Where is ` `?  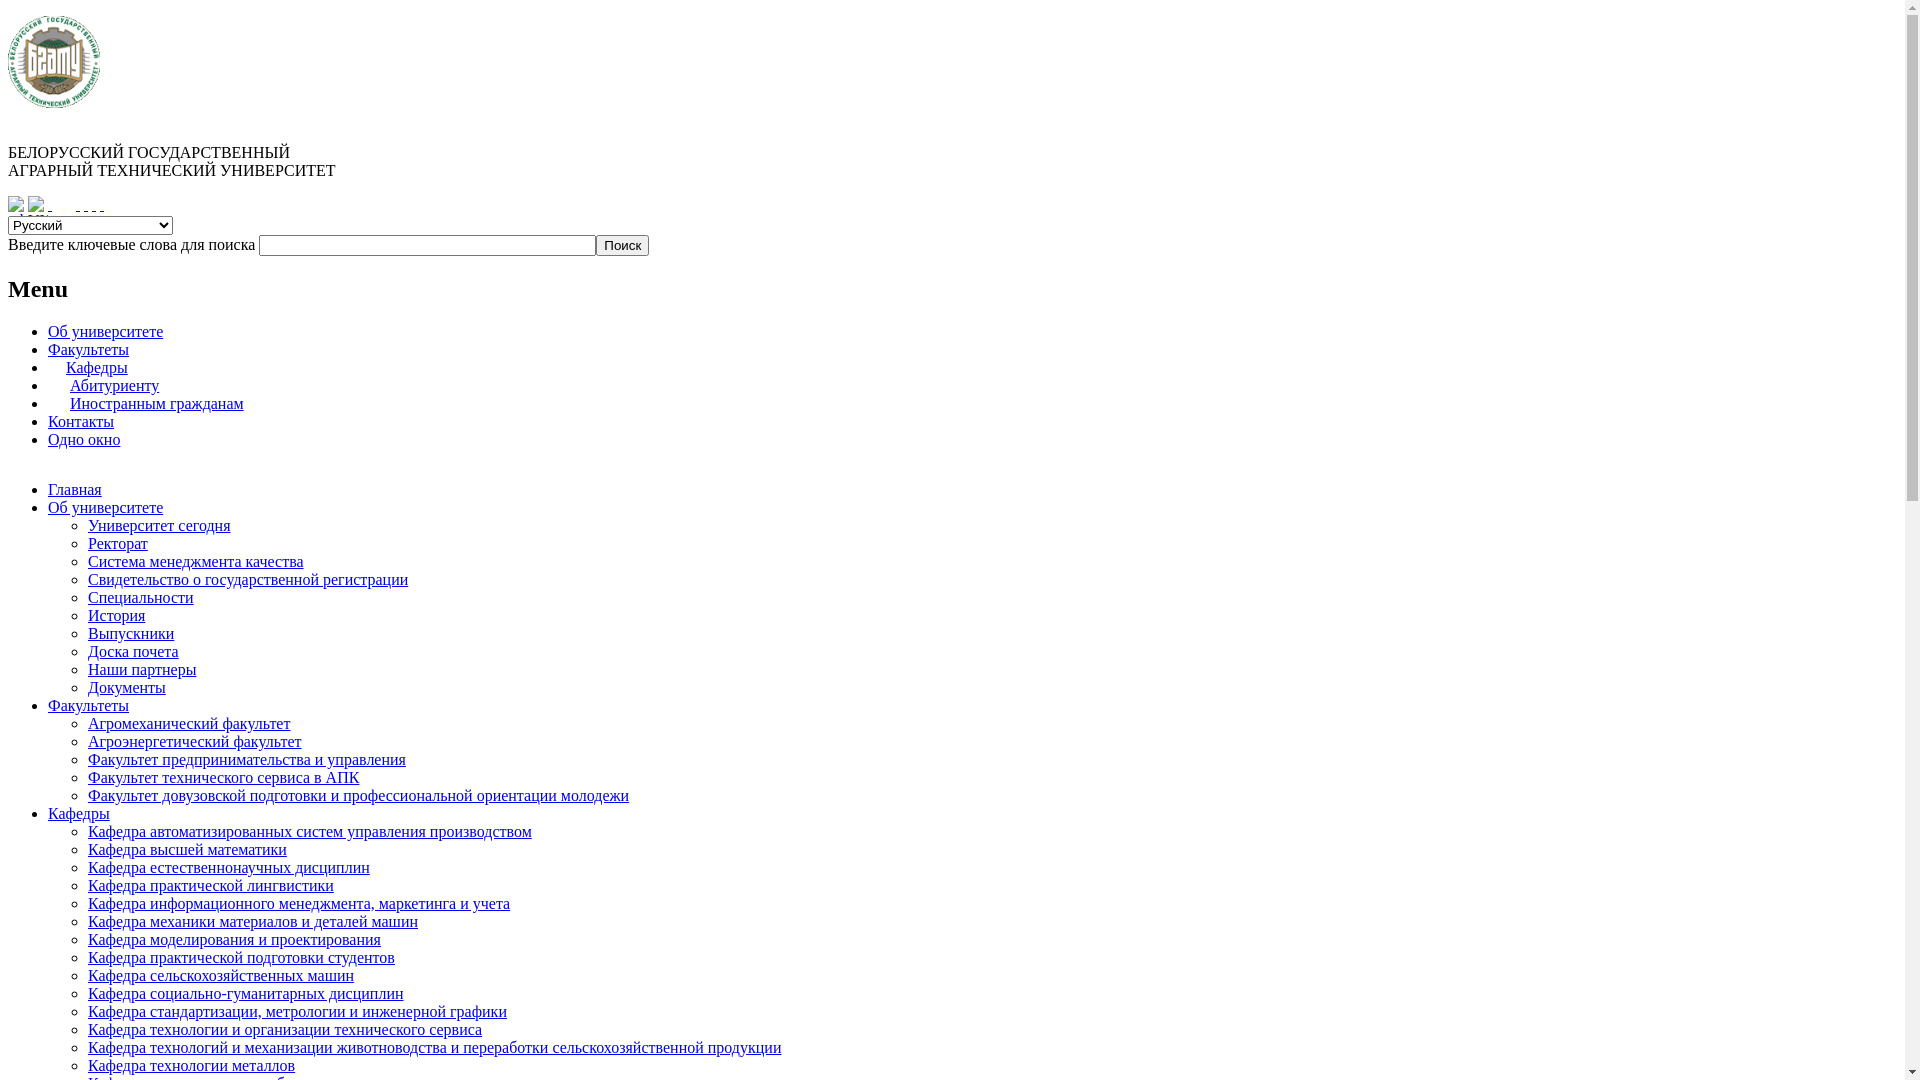   is located at coordinates (102, 204).